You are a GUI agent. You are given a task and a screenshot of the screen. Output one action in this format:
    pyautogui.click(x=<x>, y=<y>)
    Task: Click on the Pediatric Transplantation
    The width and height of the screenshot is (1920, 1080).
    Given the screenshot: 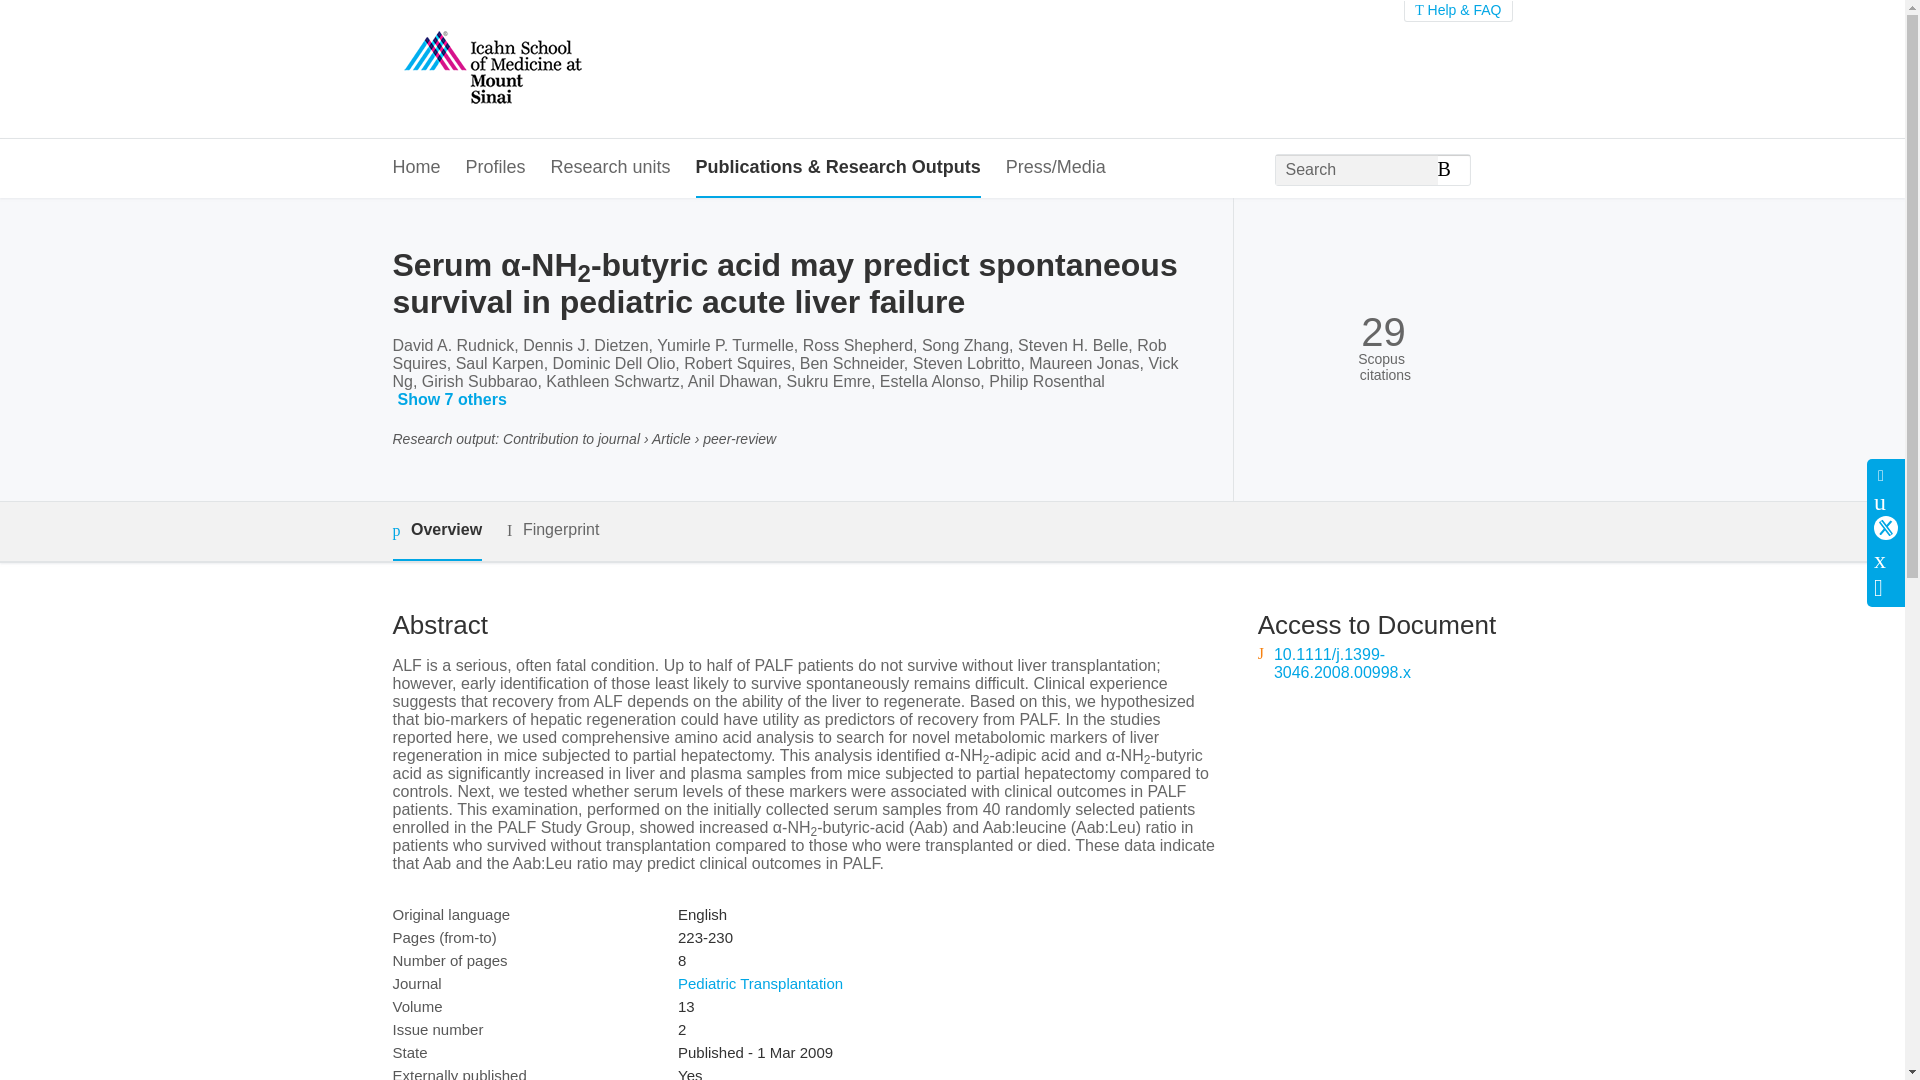 What is the action you would take?
    pyautogui.click(x=760, y=984)
    